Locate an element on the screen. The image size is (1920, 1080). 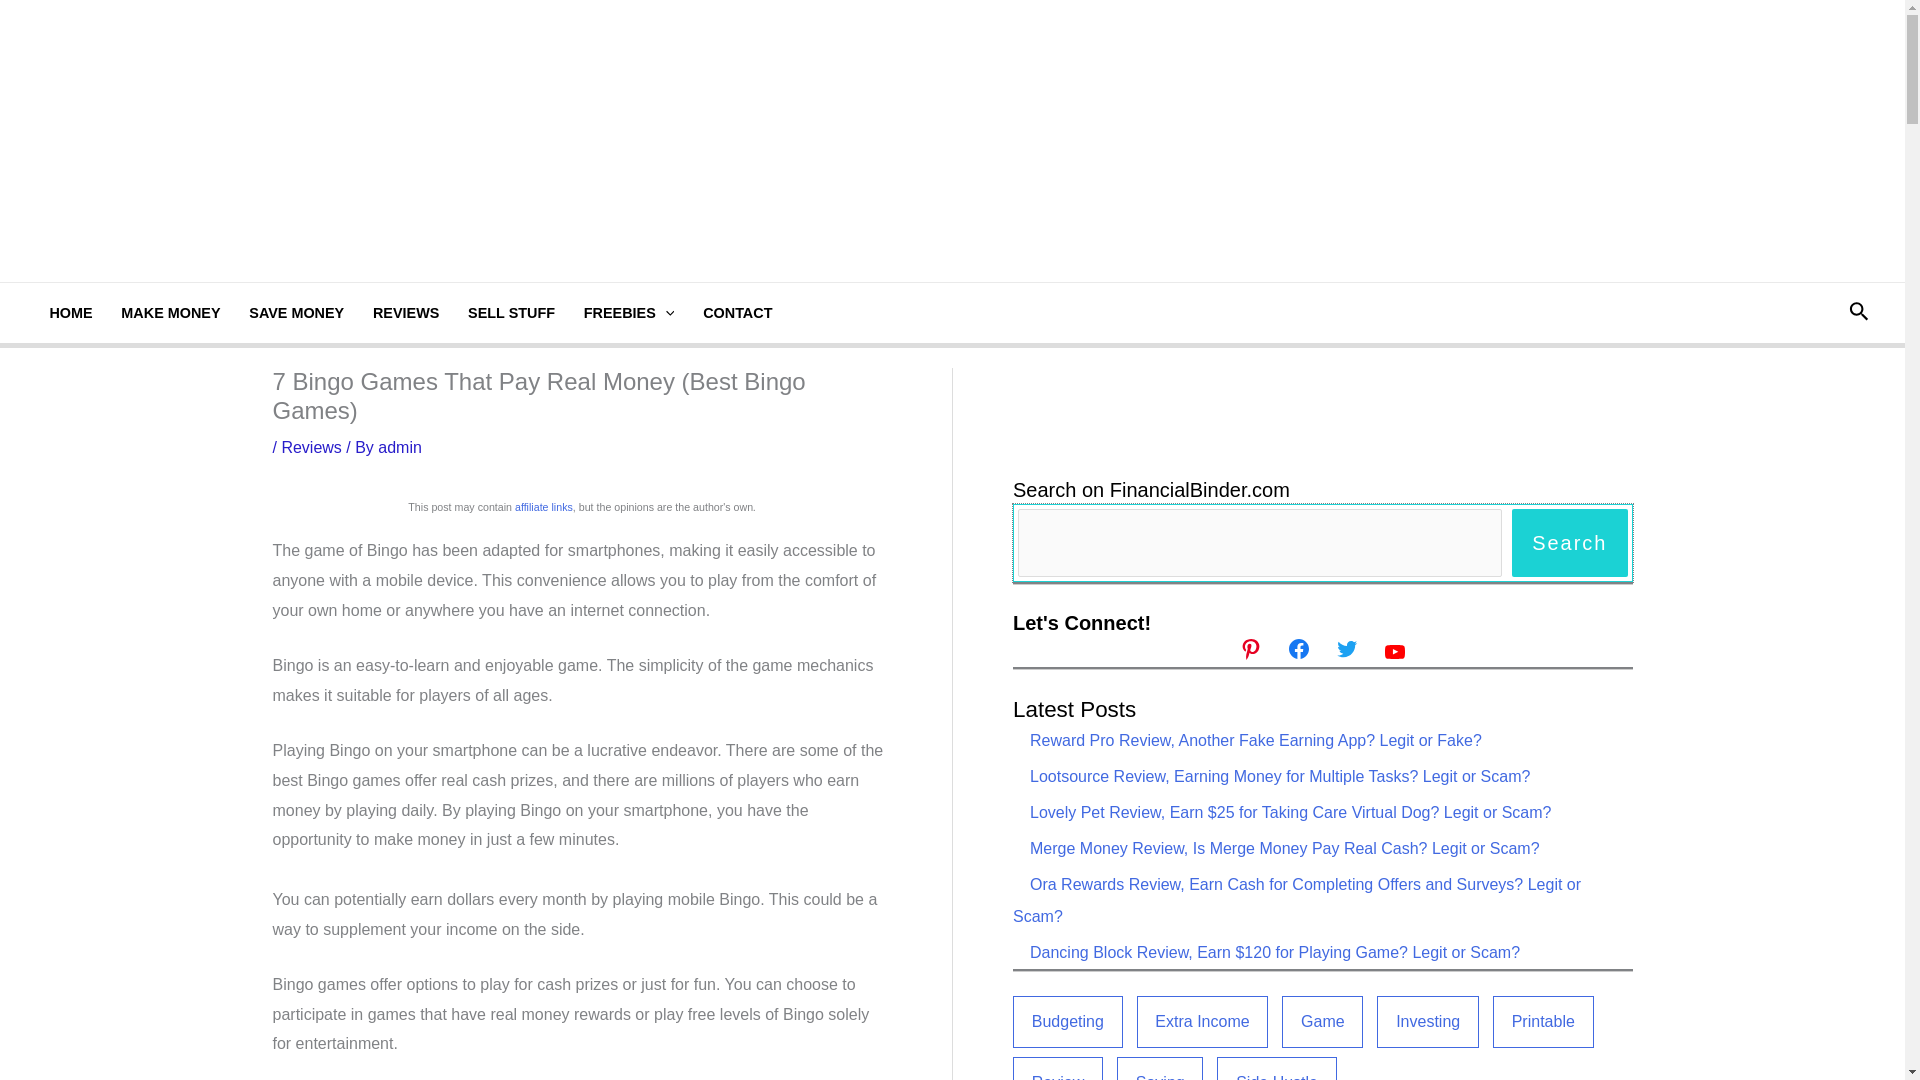
MAKE MONEY is located at coordinates (170, 312).